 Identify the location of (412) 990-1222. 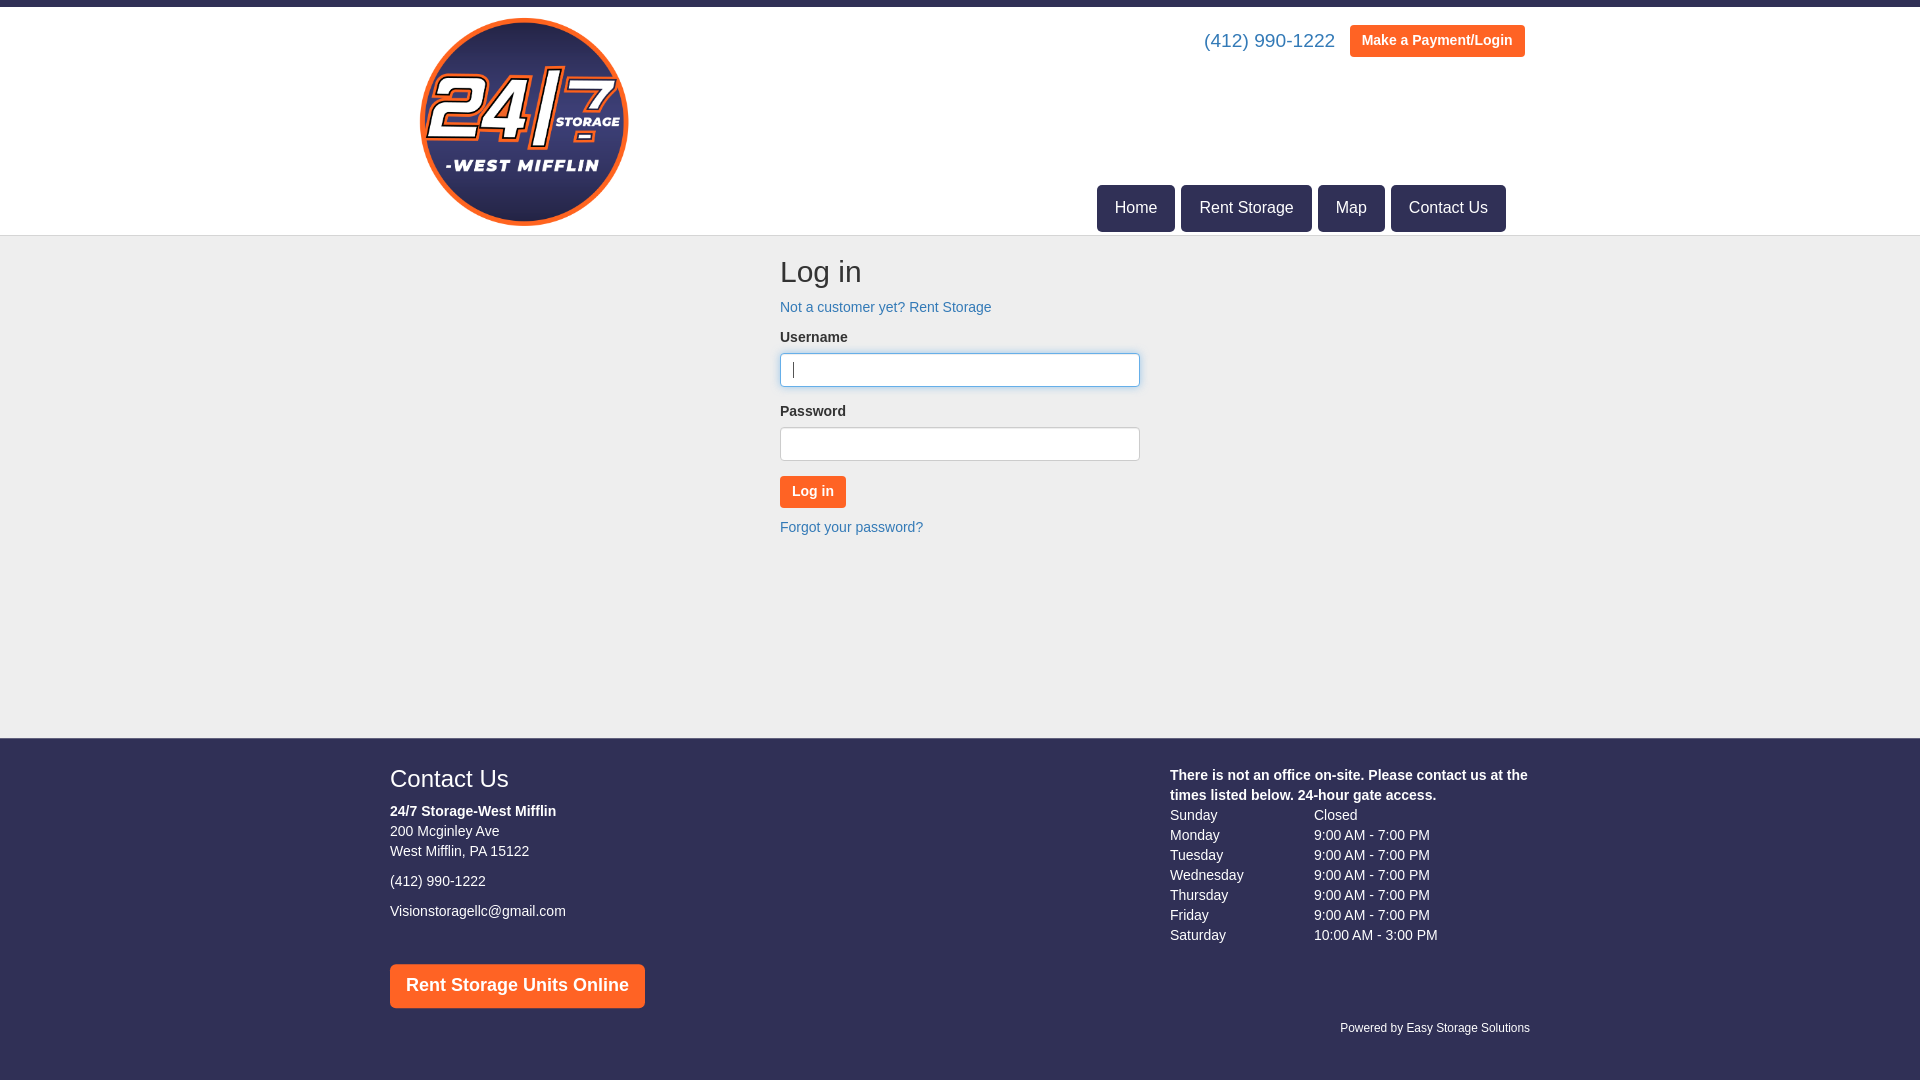
(438, 882).